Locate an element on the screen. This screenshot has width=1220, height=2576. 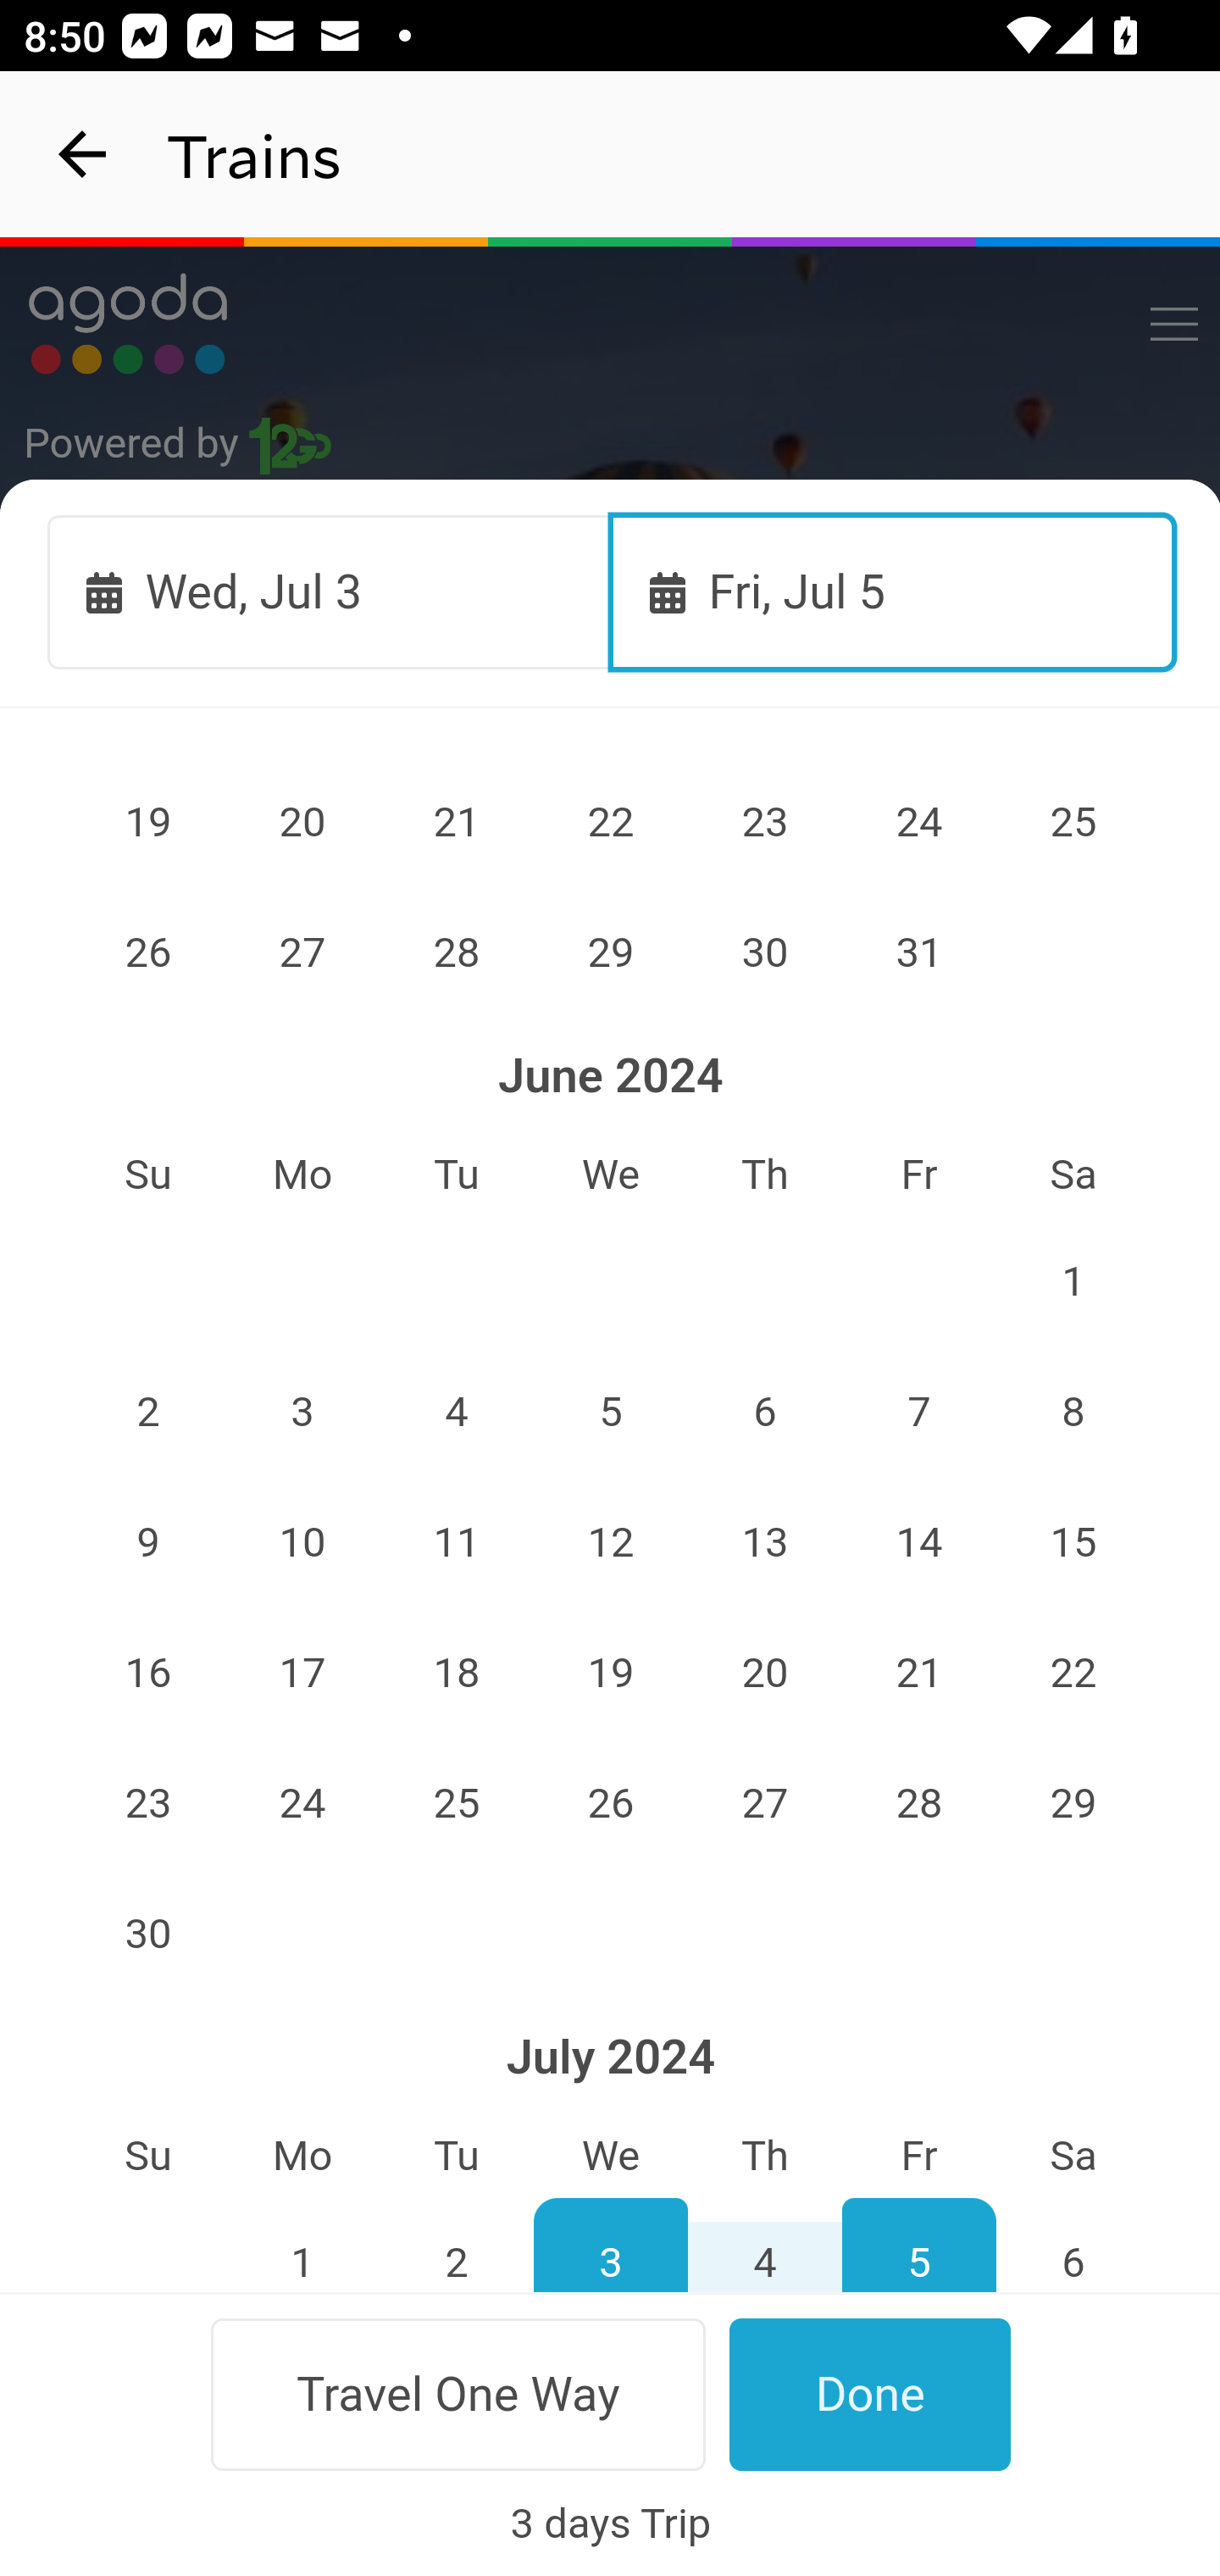
24 is located at coordinates (918, 822).